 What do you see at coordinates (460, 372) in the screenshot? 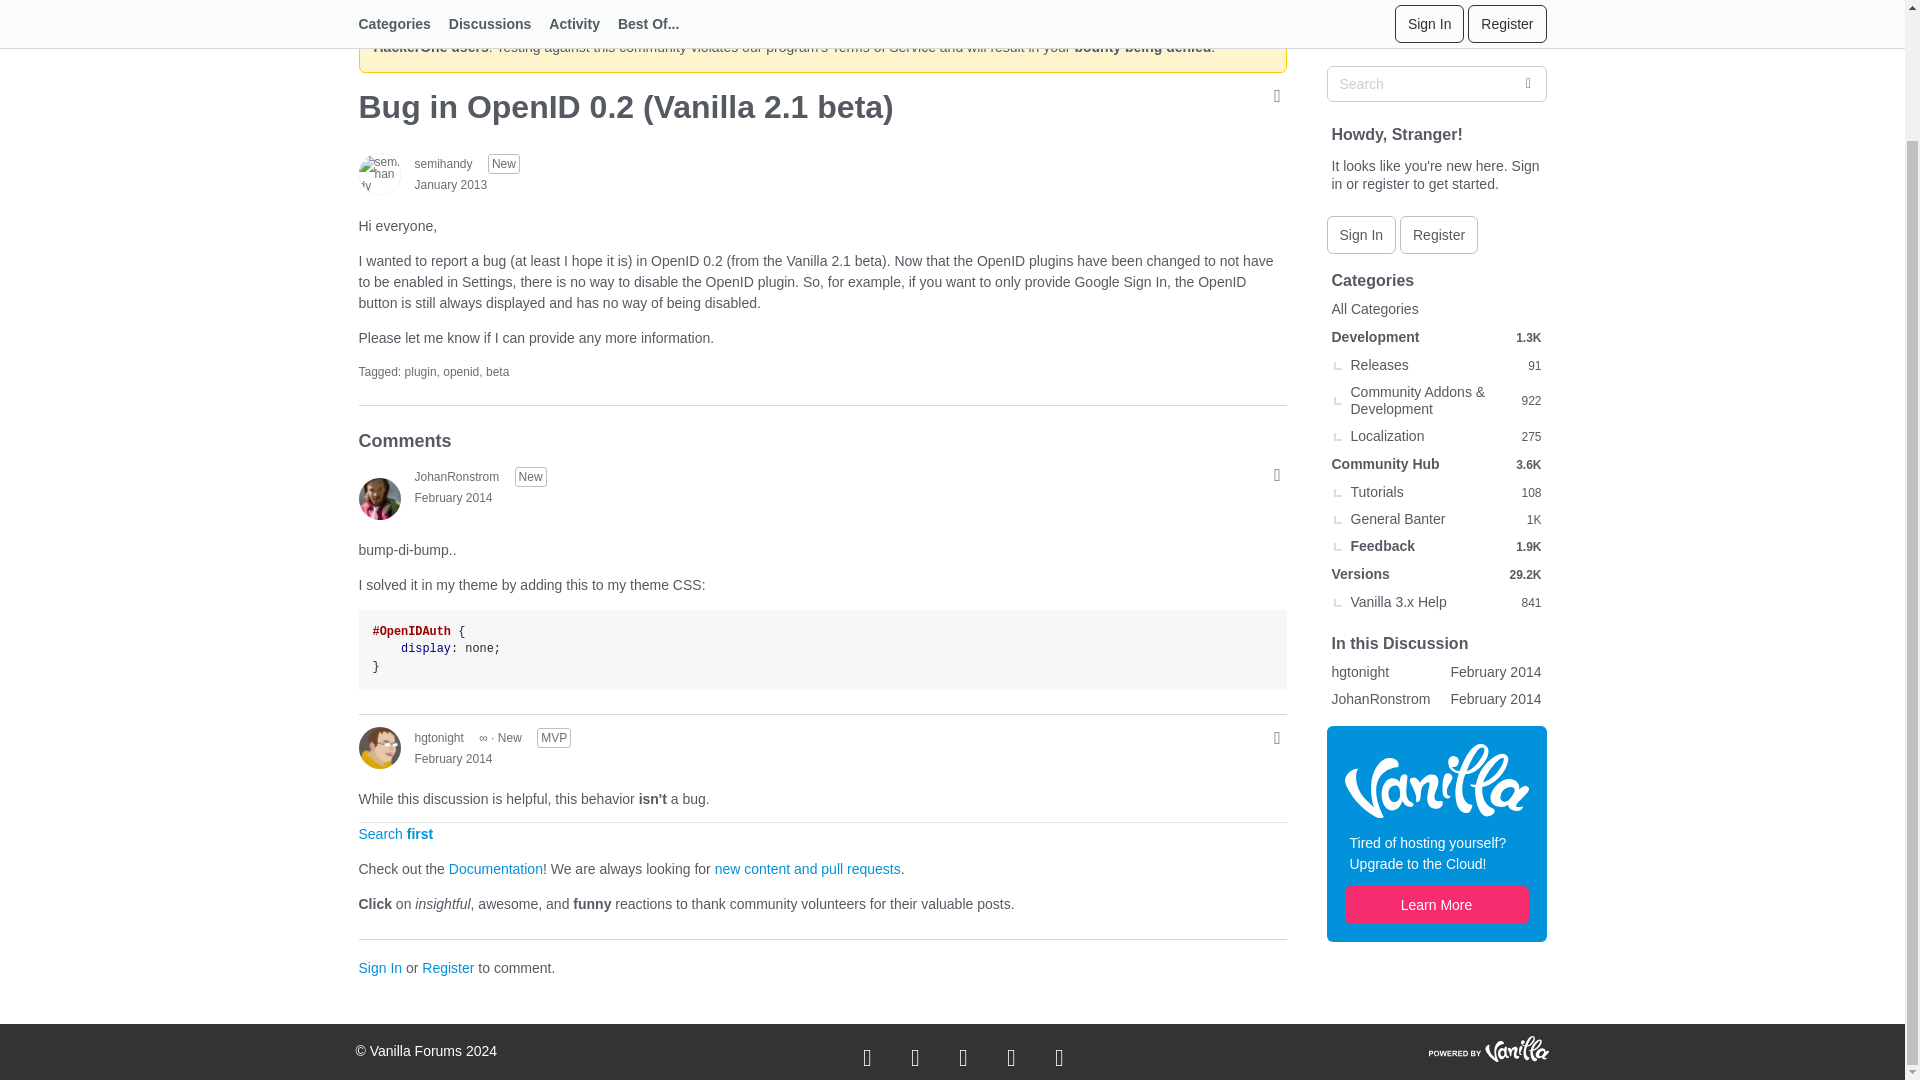
I see `openid` at bounding box center [460, 372].